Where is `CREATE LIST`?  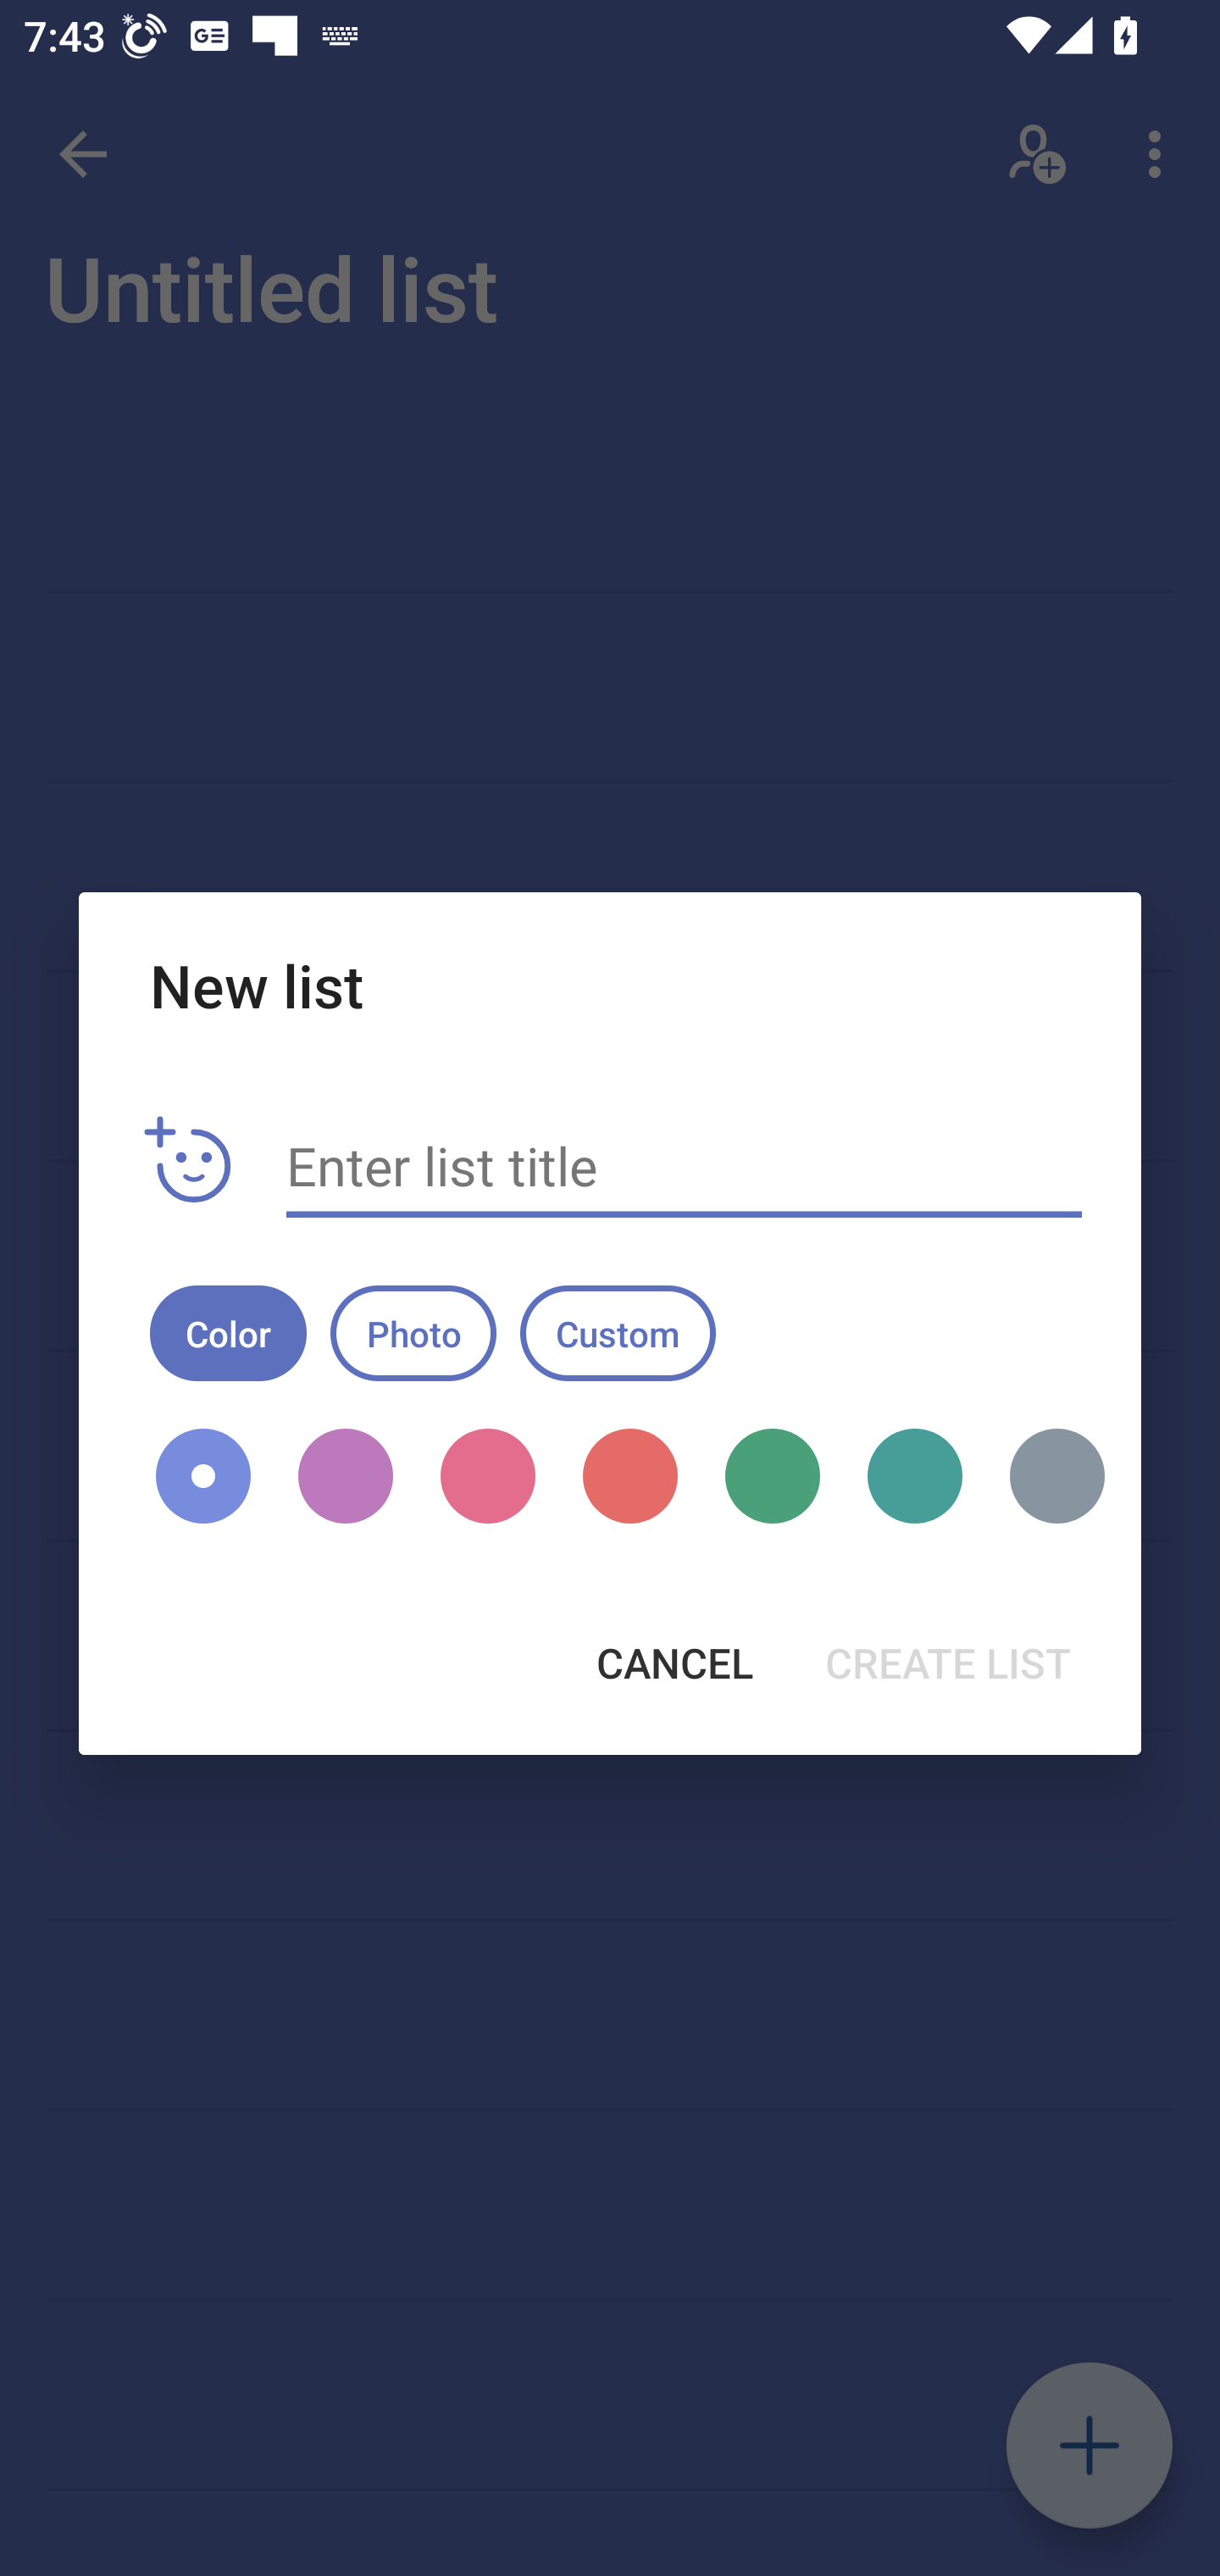 CREATE LIST is located at coordinates (947, 1663).